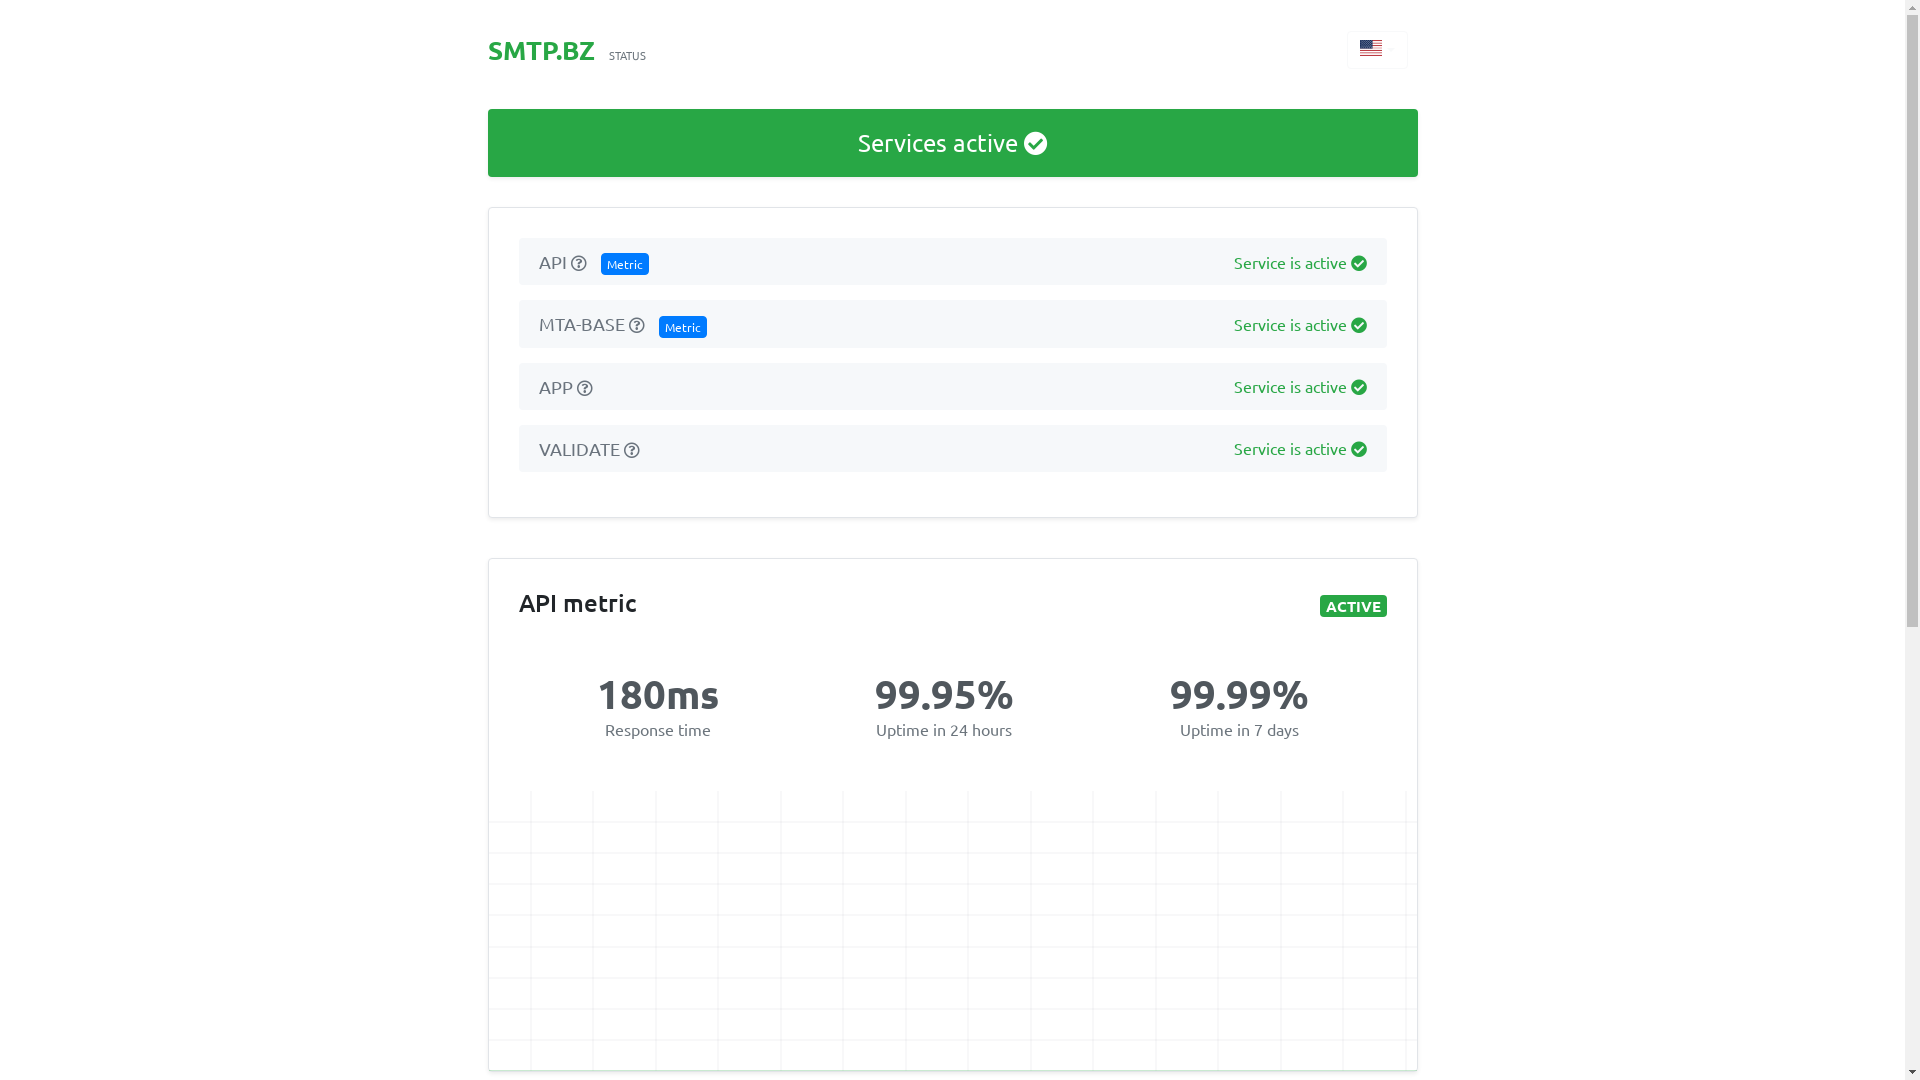 This screenshot has height=1080, width=1920. I want to click on Client panel, so click(584, 388).